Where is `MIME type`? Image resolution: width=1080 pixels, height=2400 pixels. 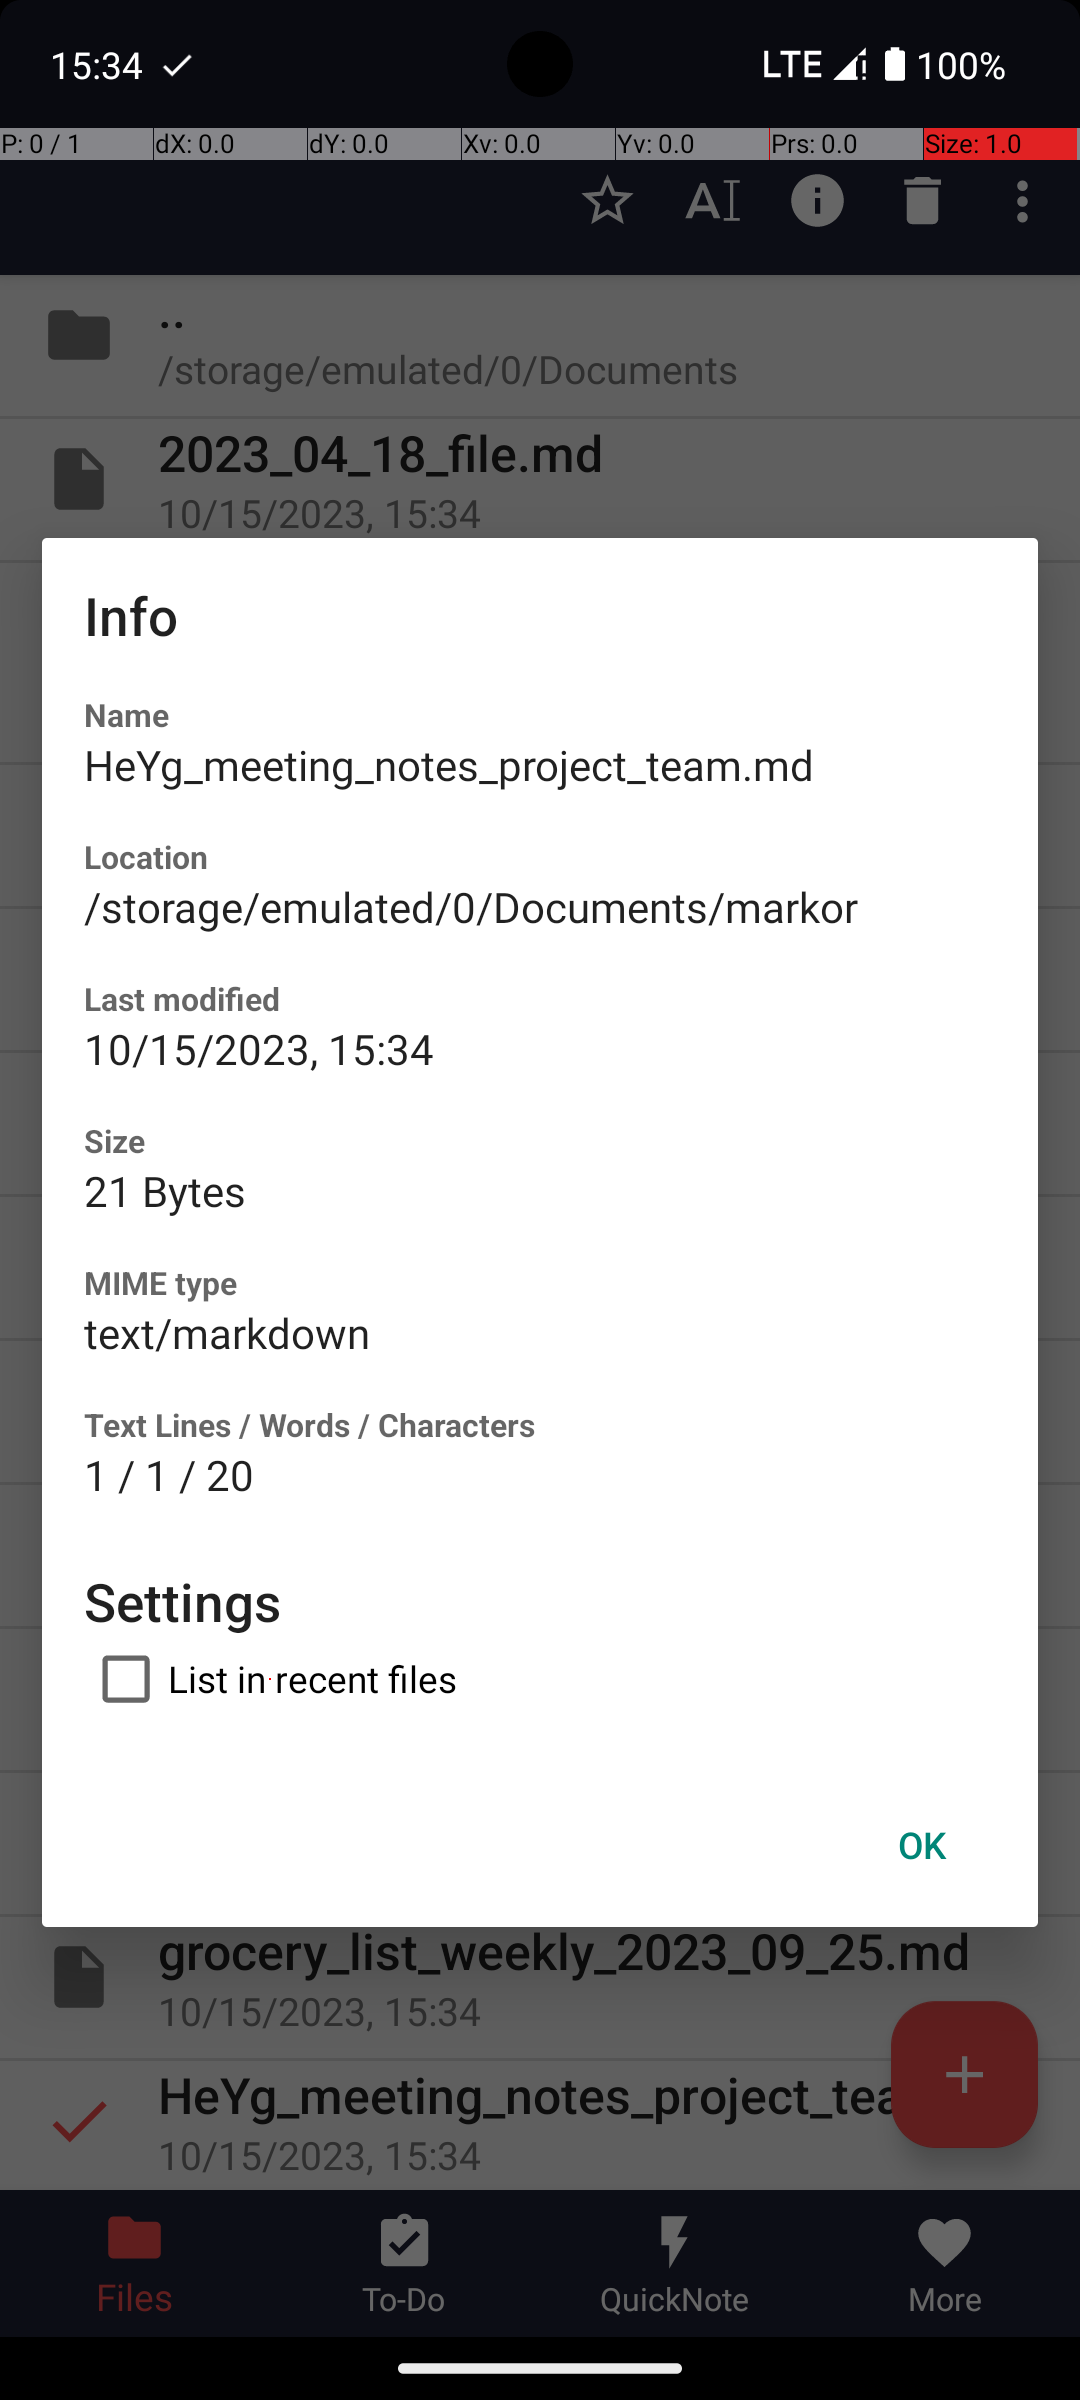 MIME type is located at coordinates (160, 1282).